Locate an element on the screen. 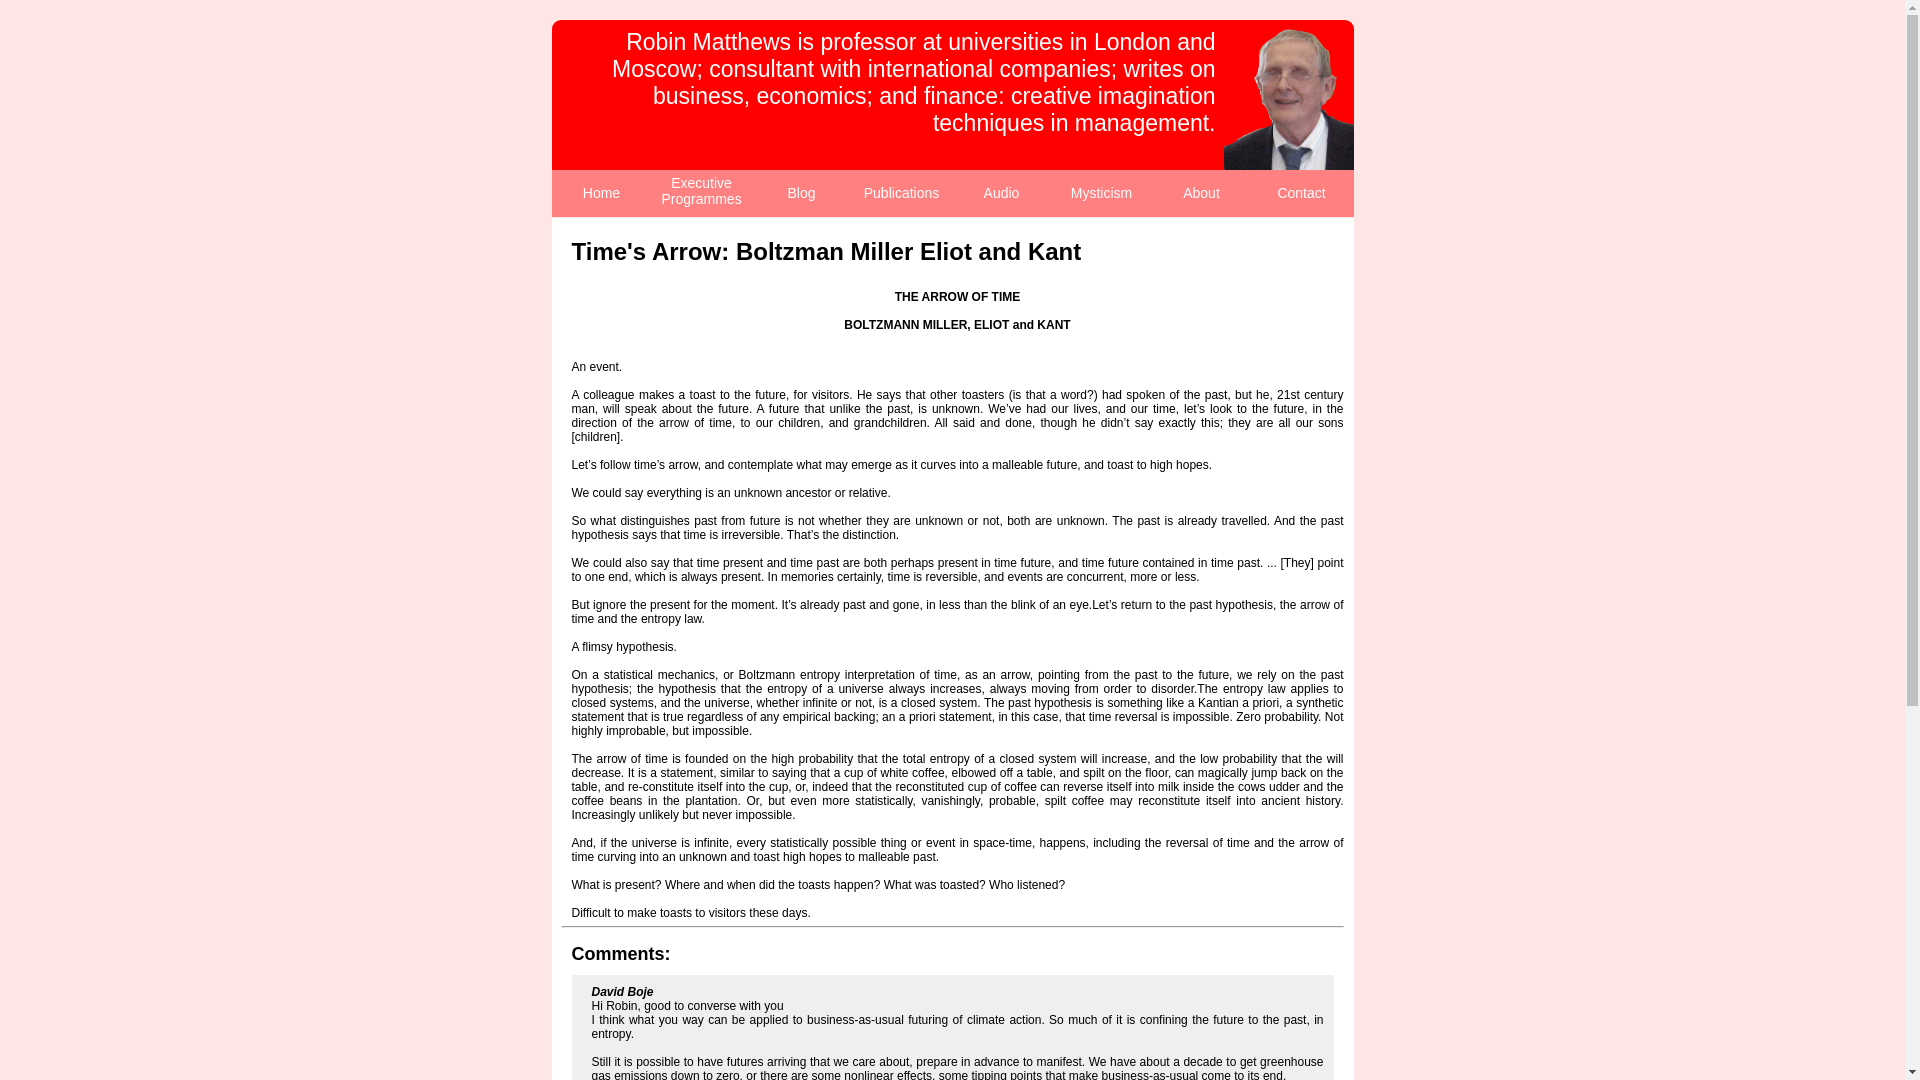 The width and height of the screenshot is (1920, 1080). Audio is located at coordinates (1001, 192).